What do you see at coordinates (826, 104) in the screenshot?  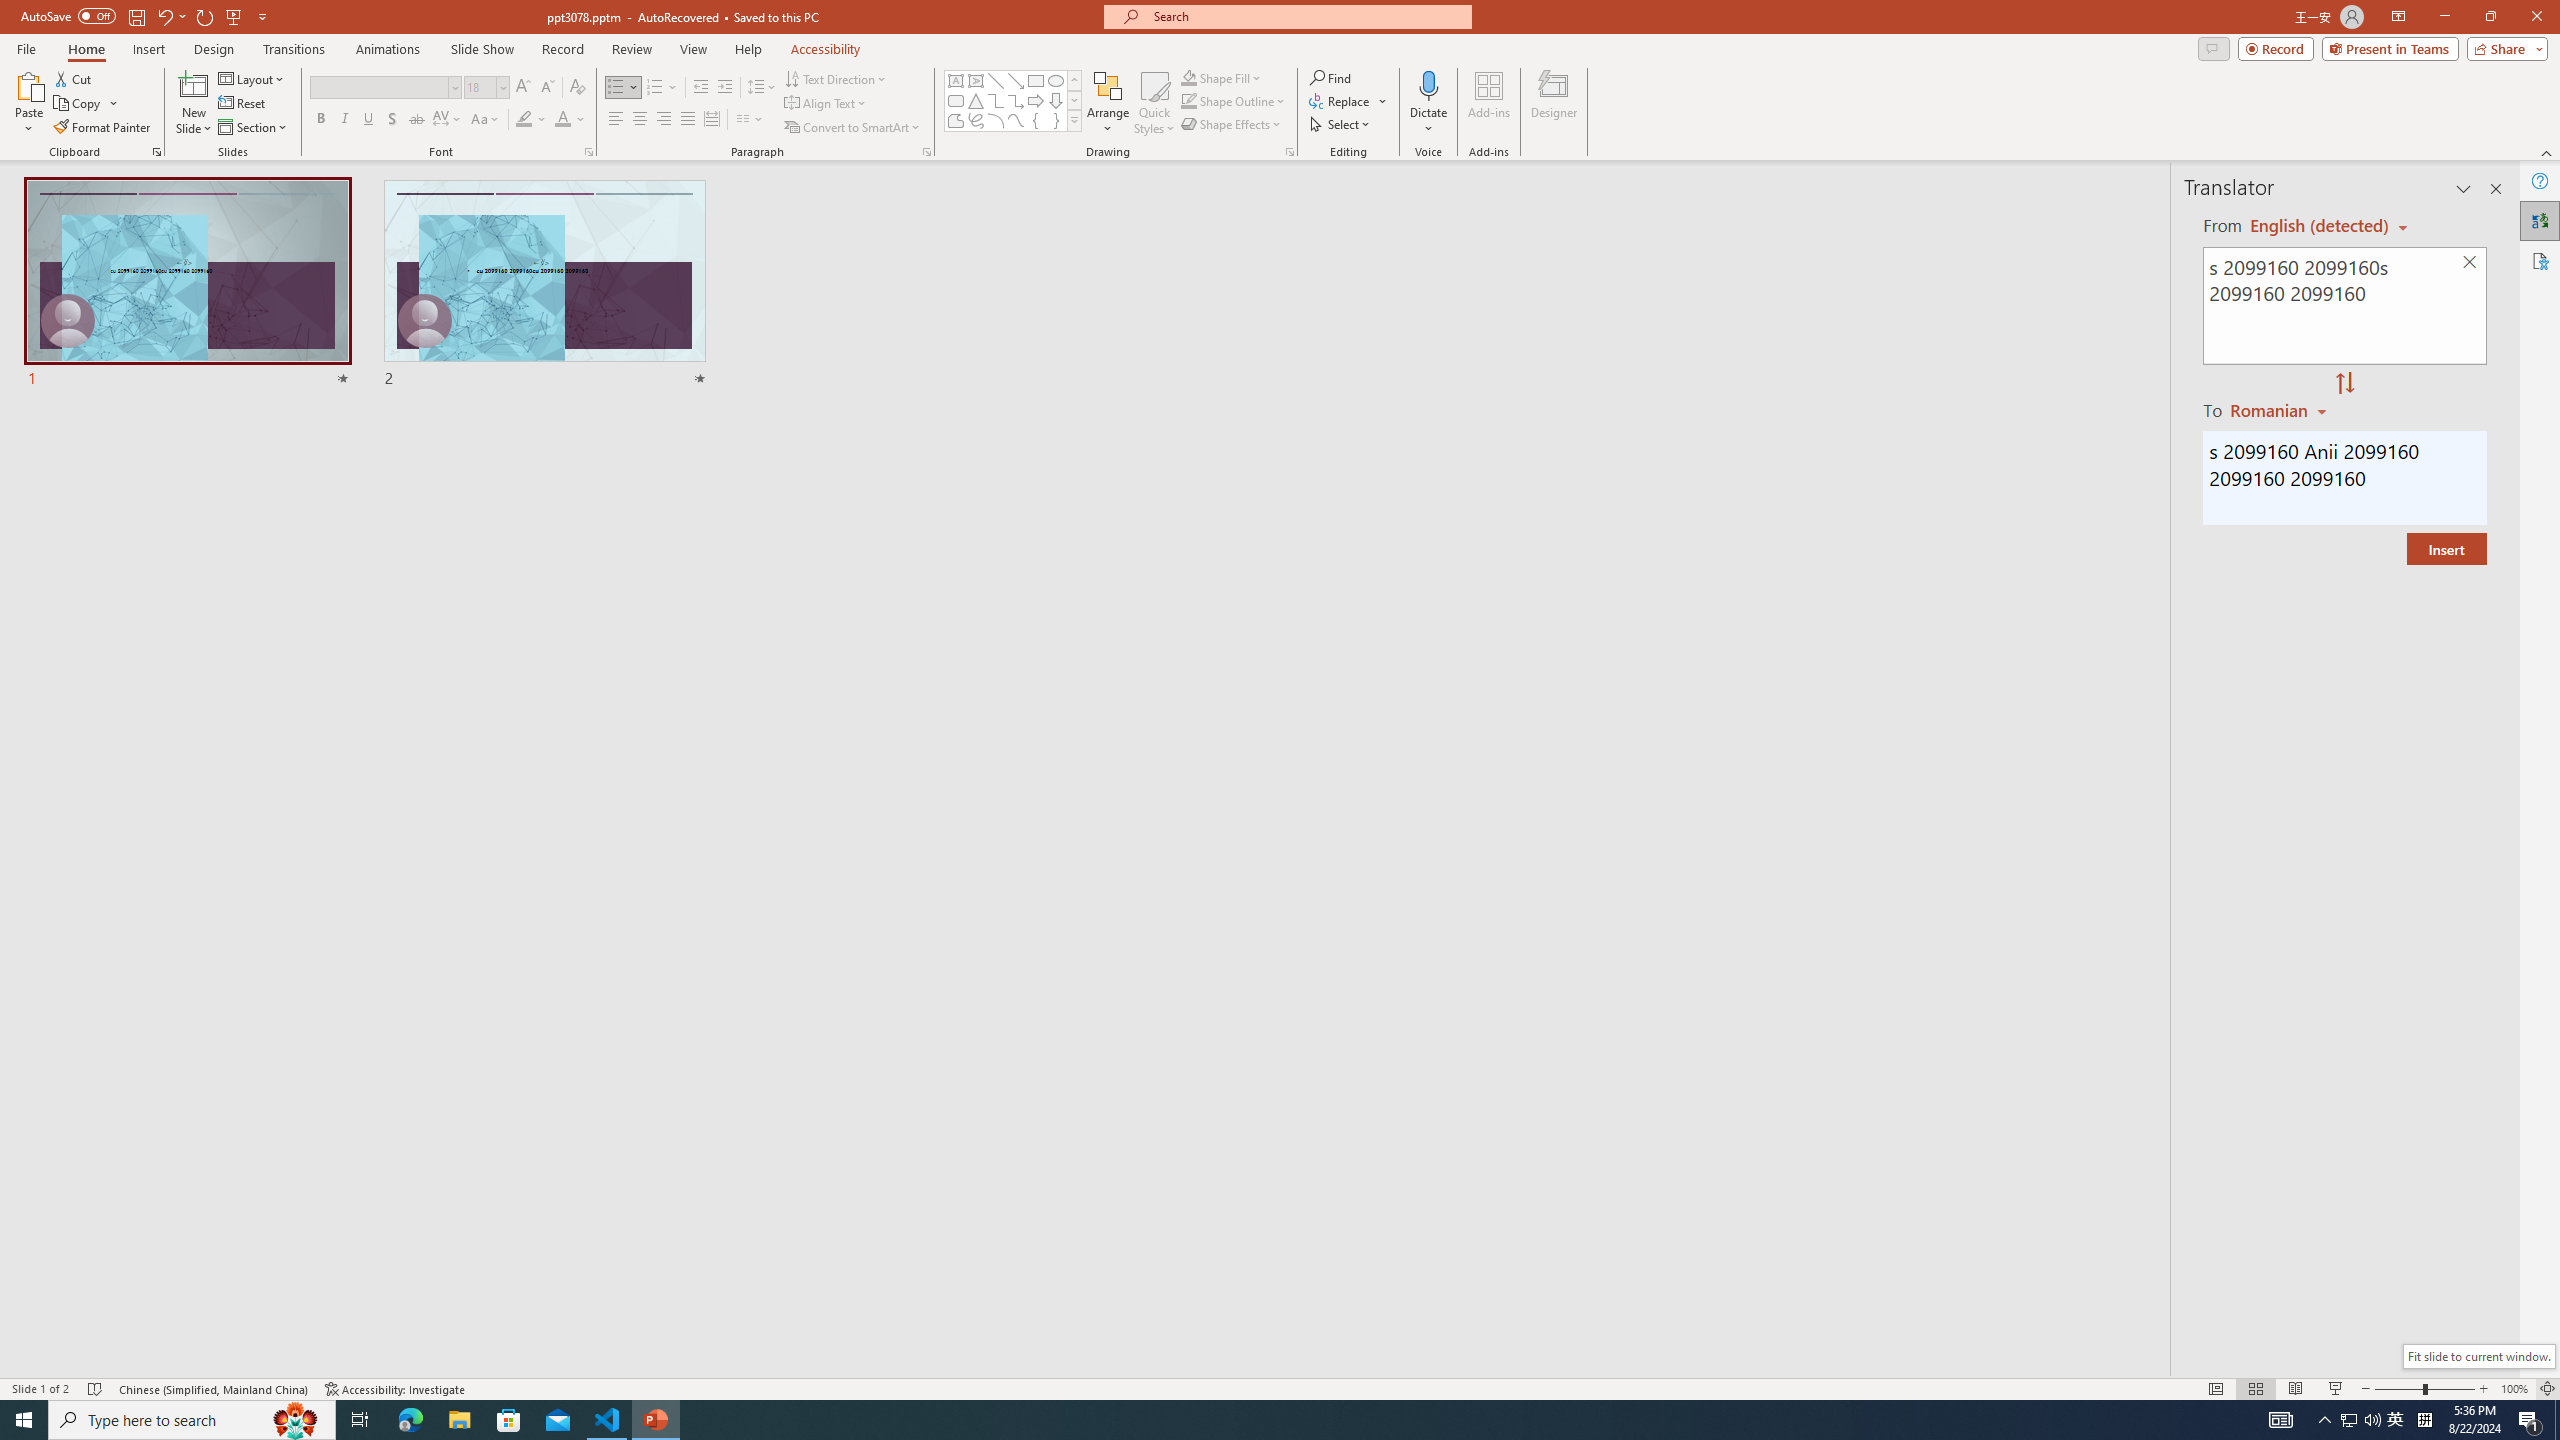 I see `Align Text` at bounding box center [826, 104].